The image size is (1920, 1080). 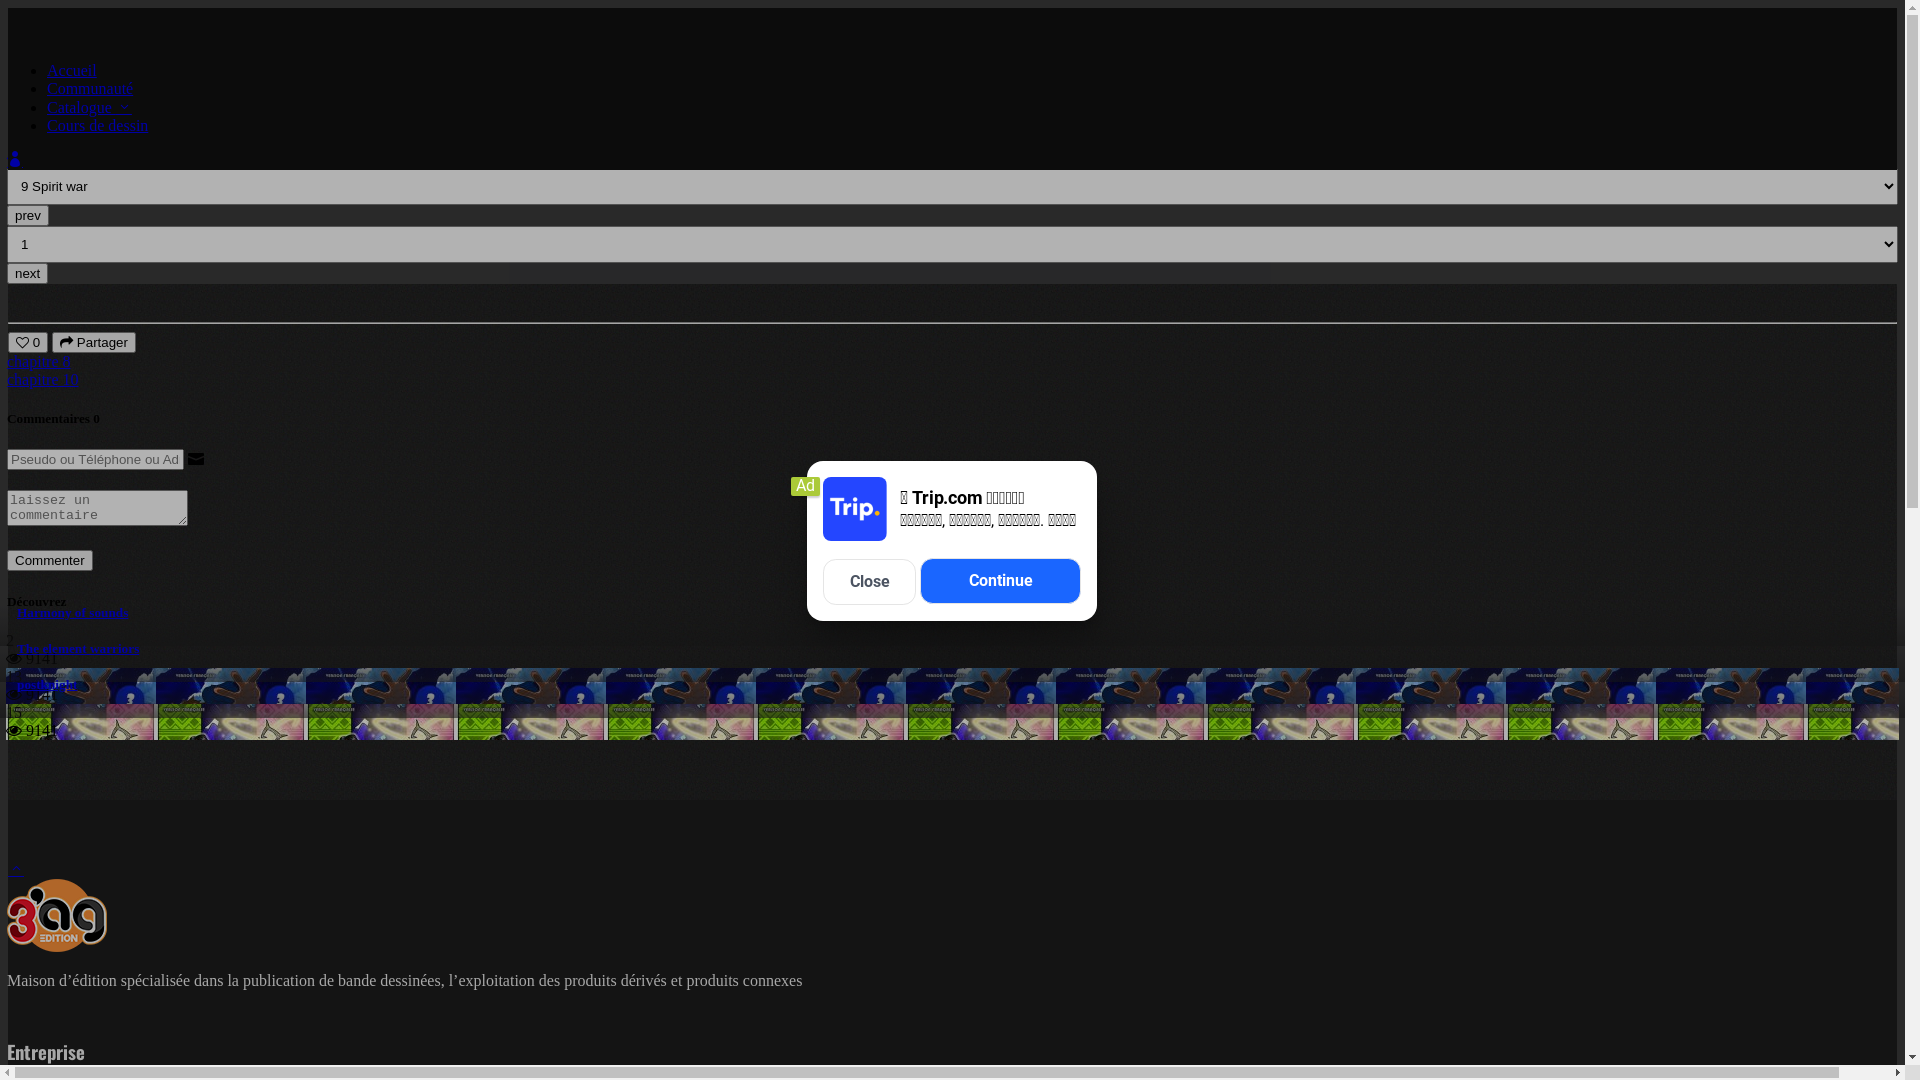 I want to click on Concours Oneshot, so click(x=154, y=158).